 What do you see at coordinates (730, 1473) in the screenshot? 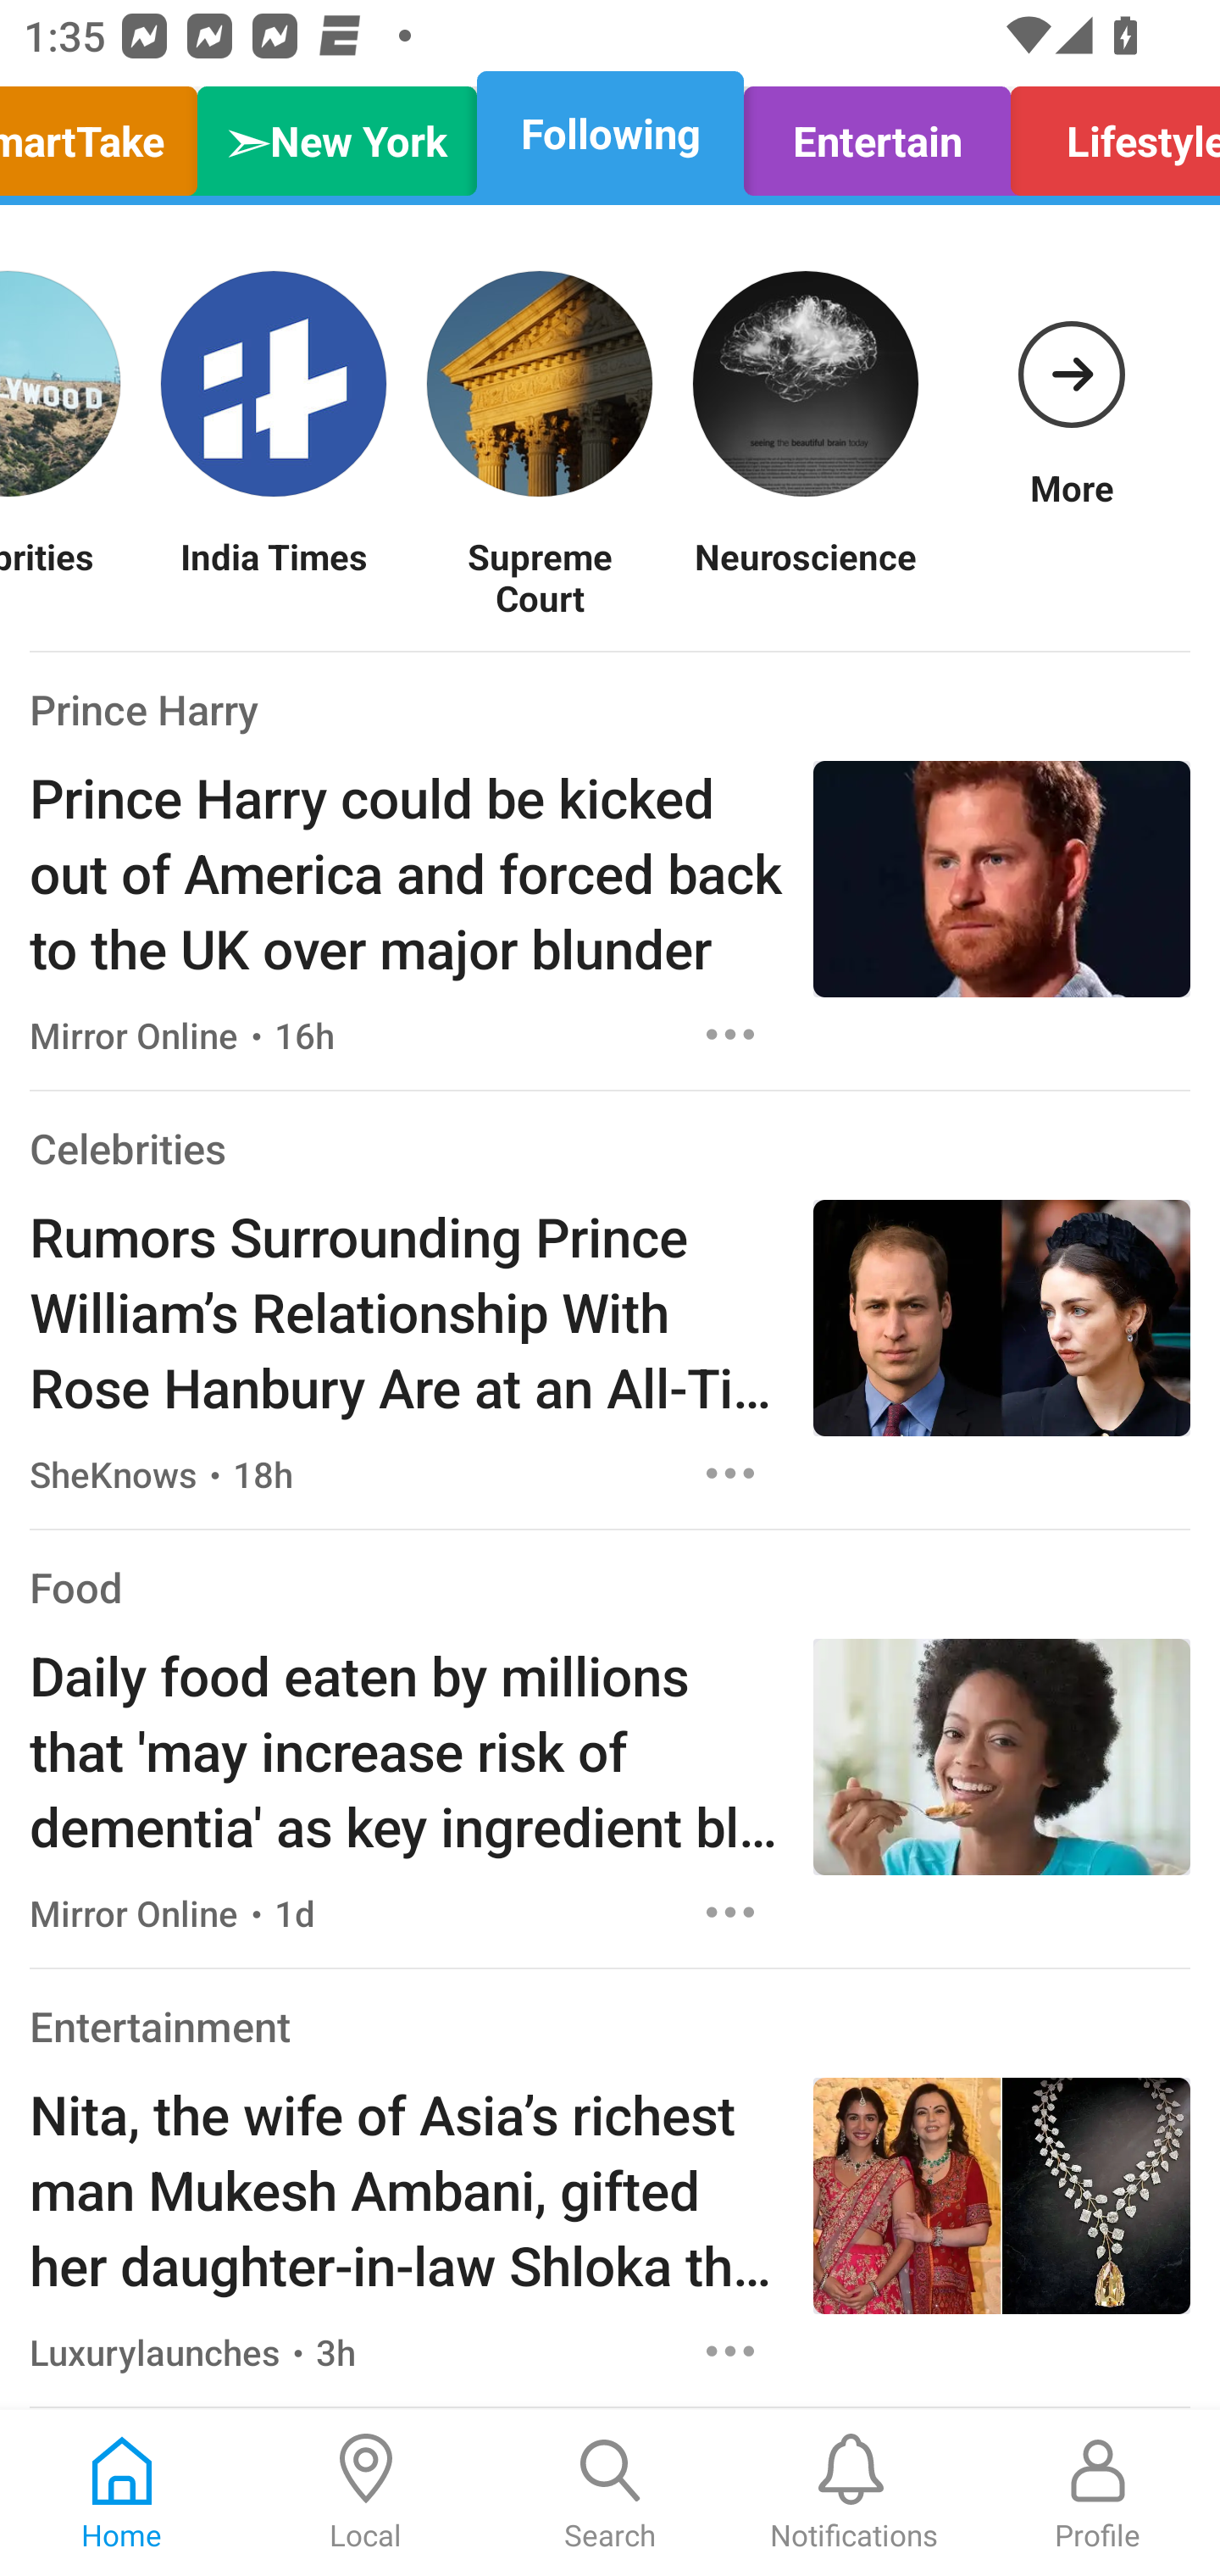
I see `Options` at bounding box center [730, 1473].